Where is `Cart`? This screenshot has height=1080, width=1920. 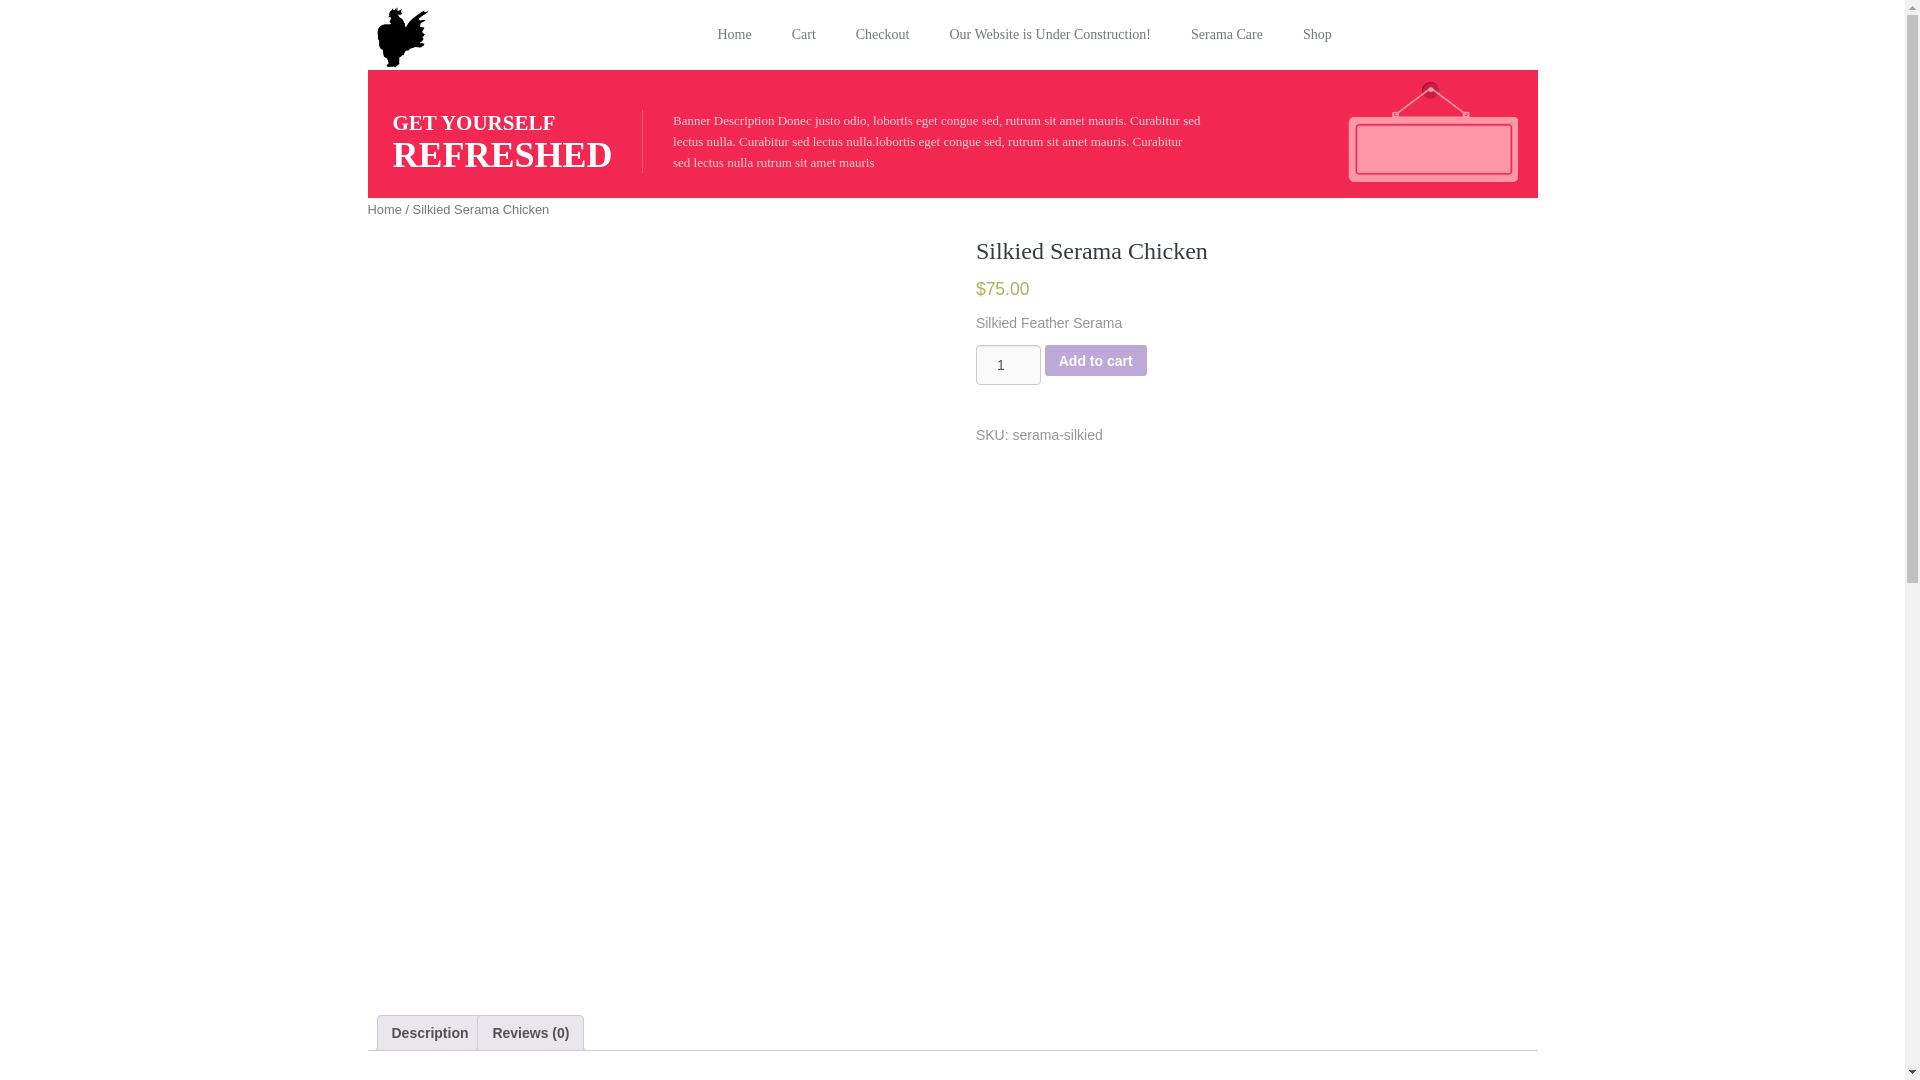 Cart is located at coordinates (803, 35).